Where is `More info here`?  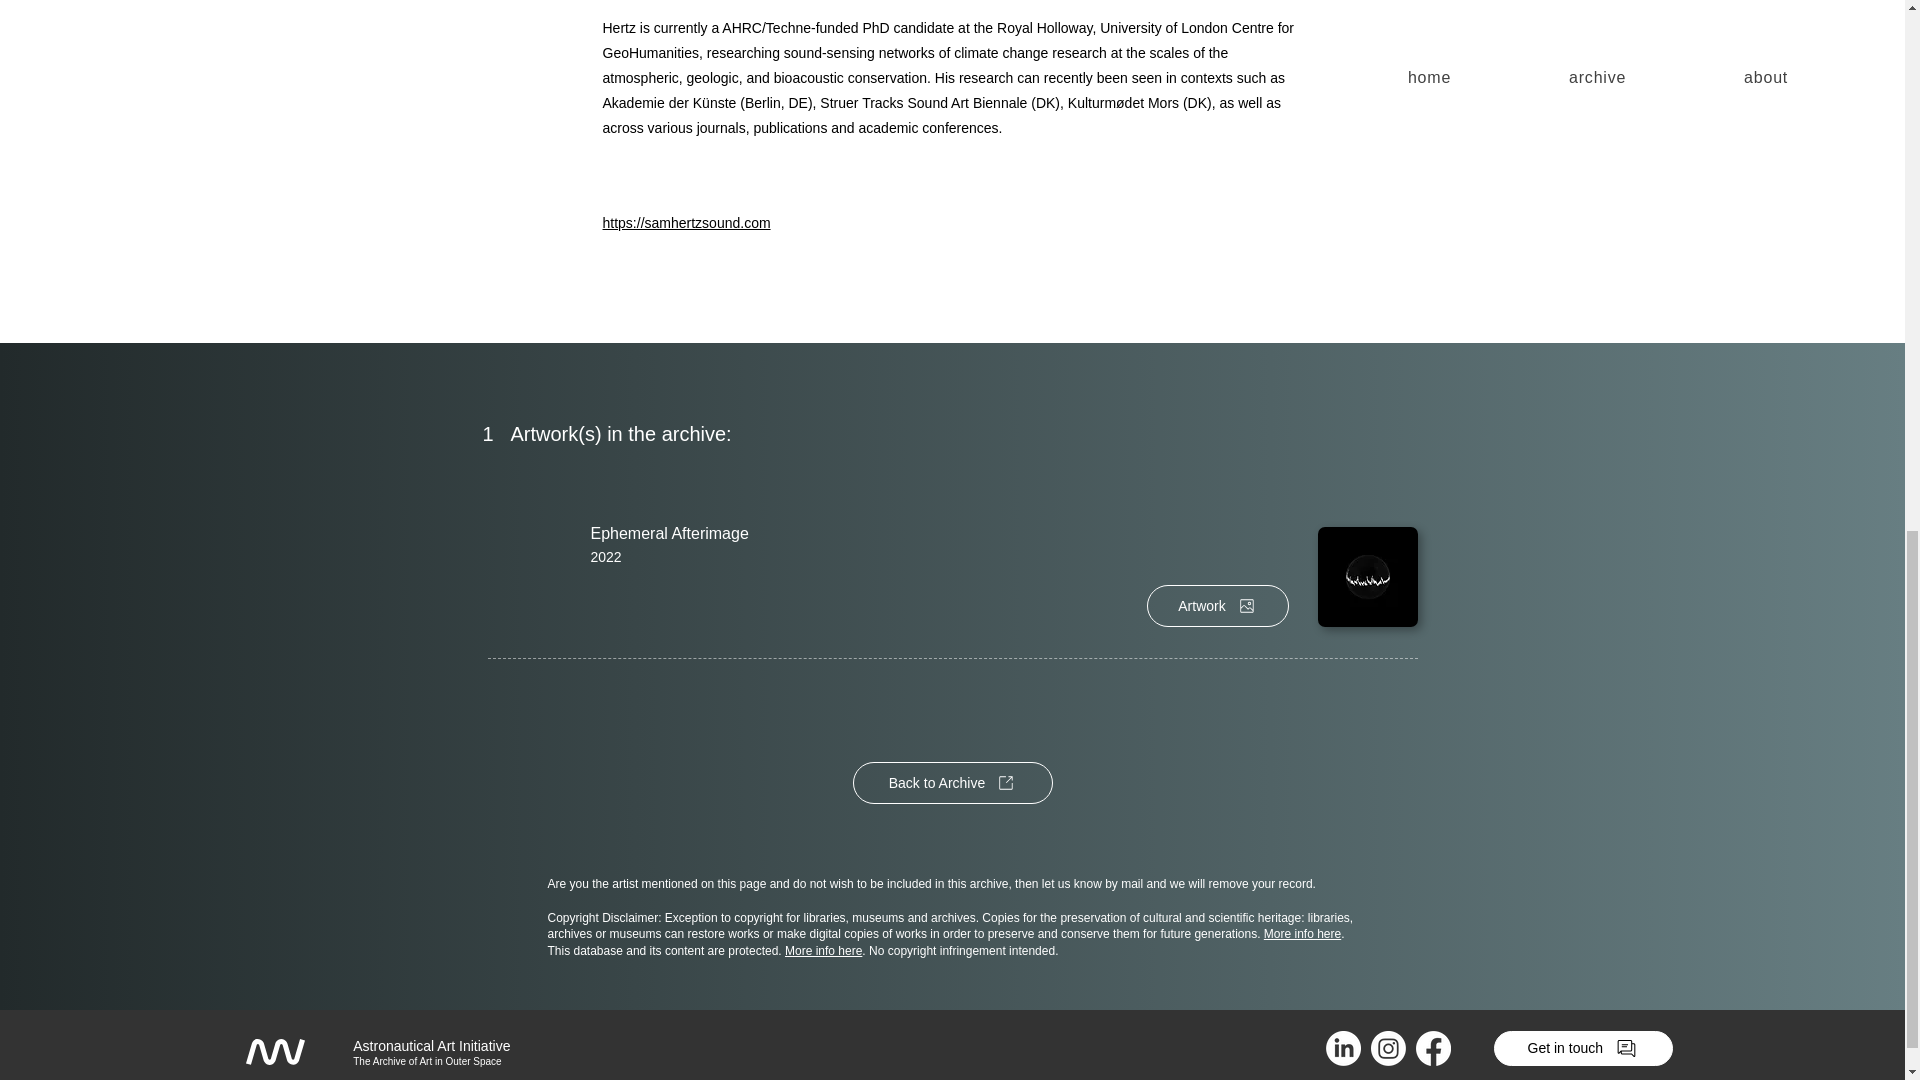
More info here is located at coordinates (1302, 933).